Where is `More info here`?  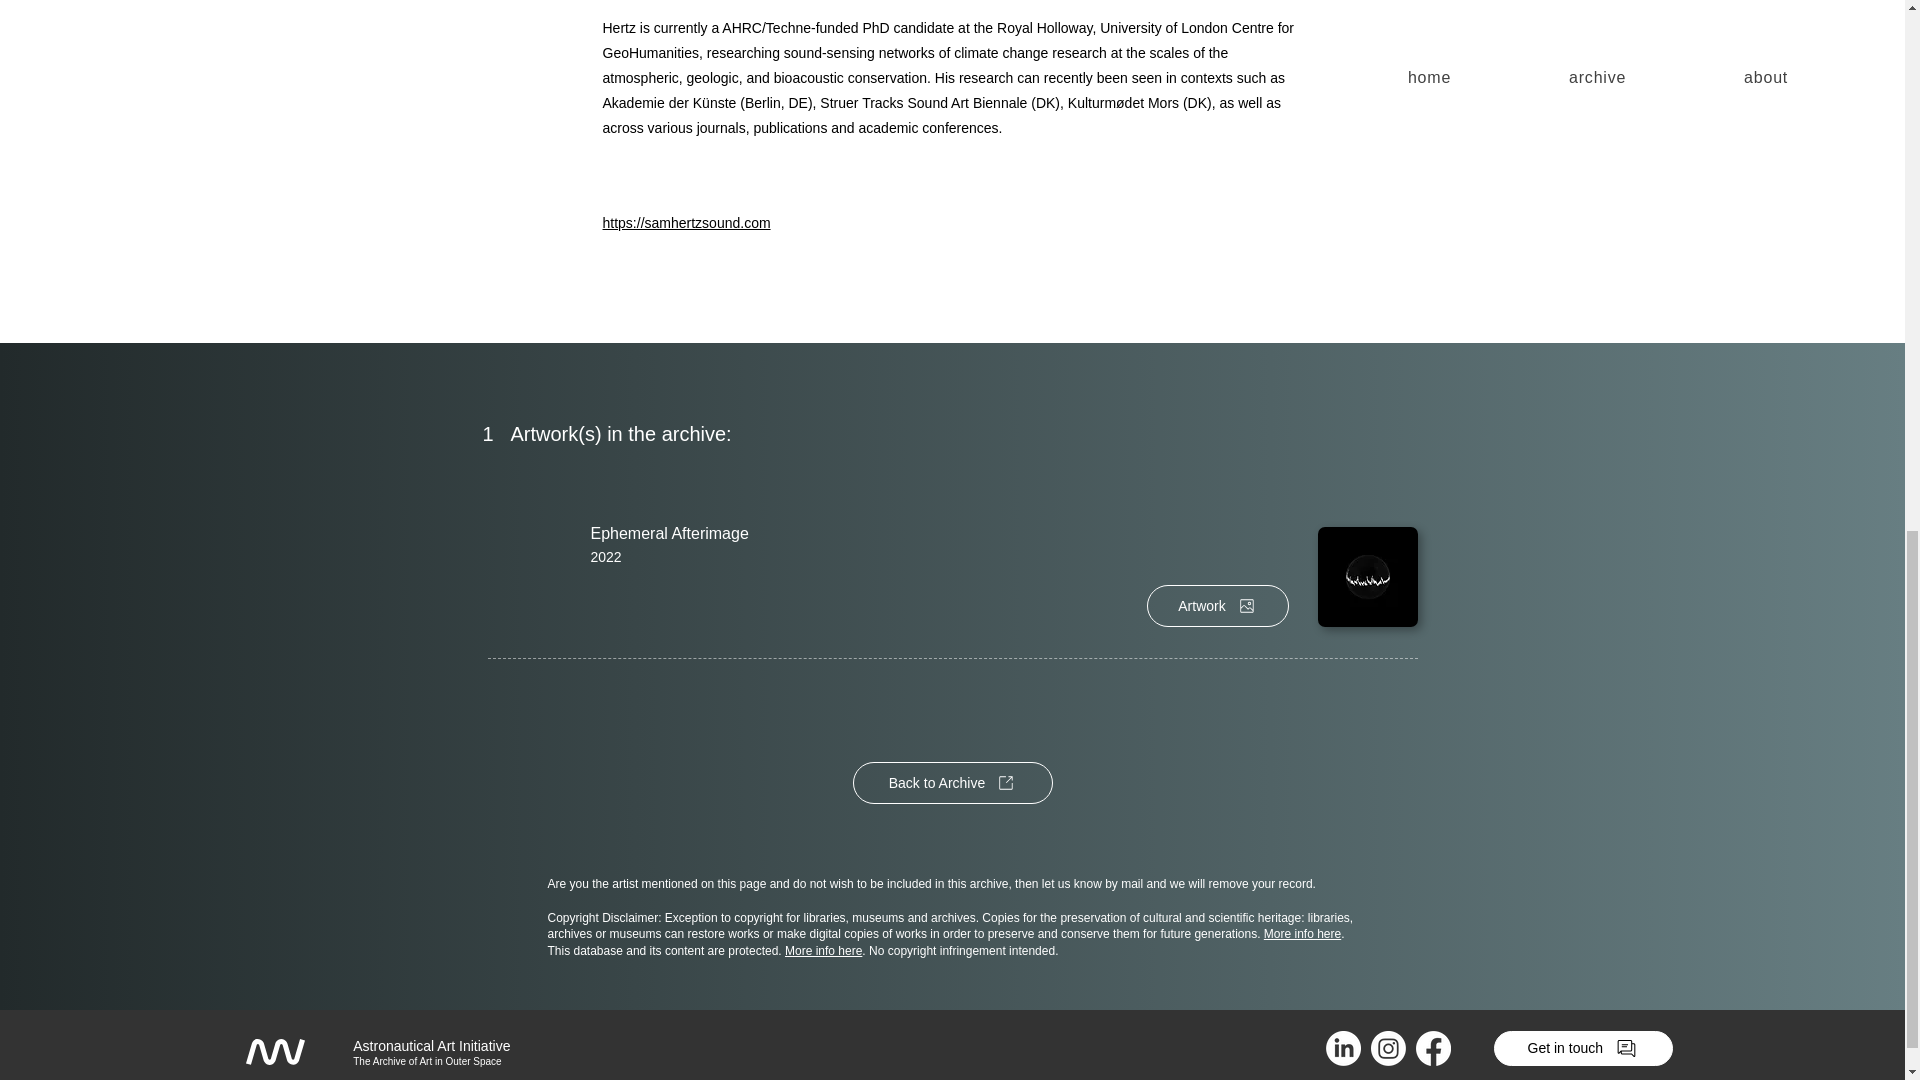
More info here is located at coordinates (1302, 933).